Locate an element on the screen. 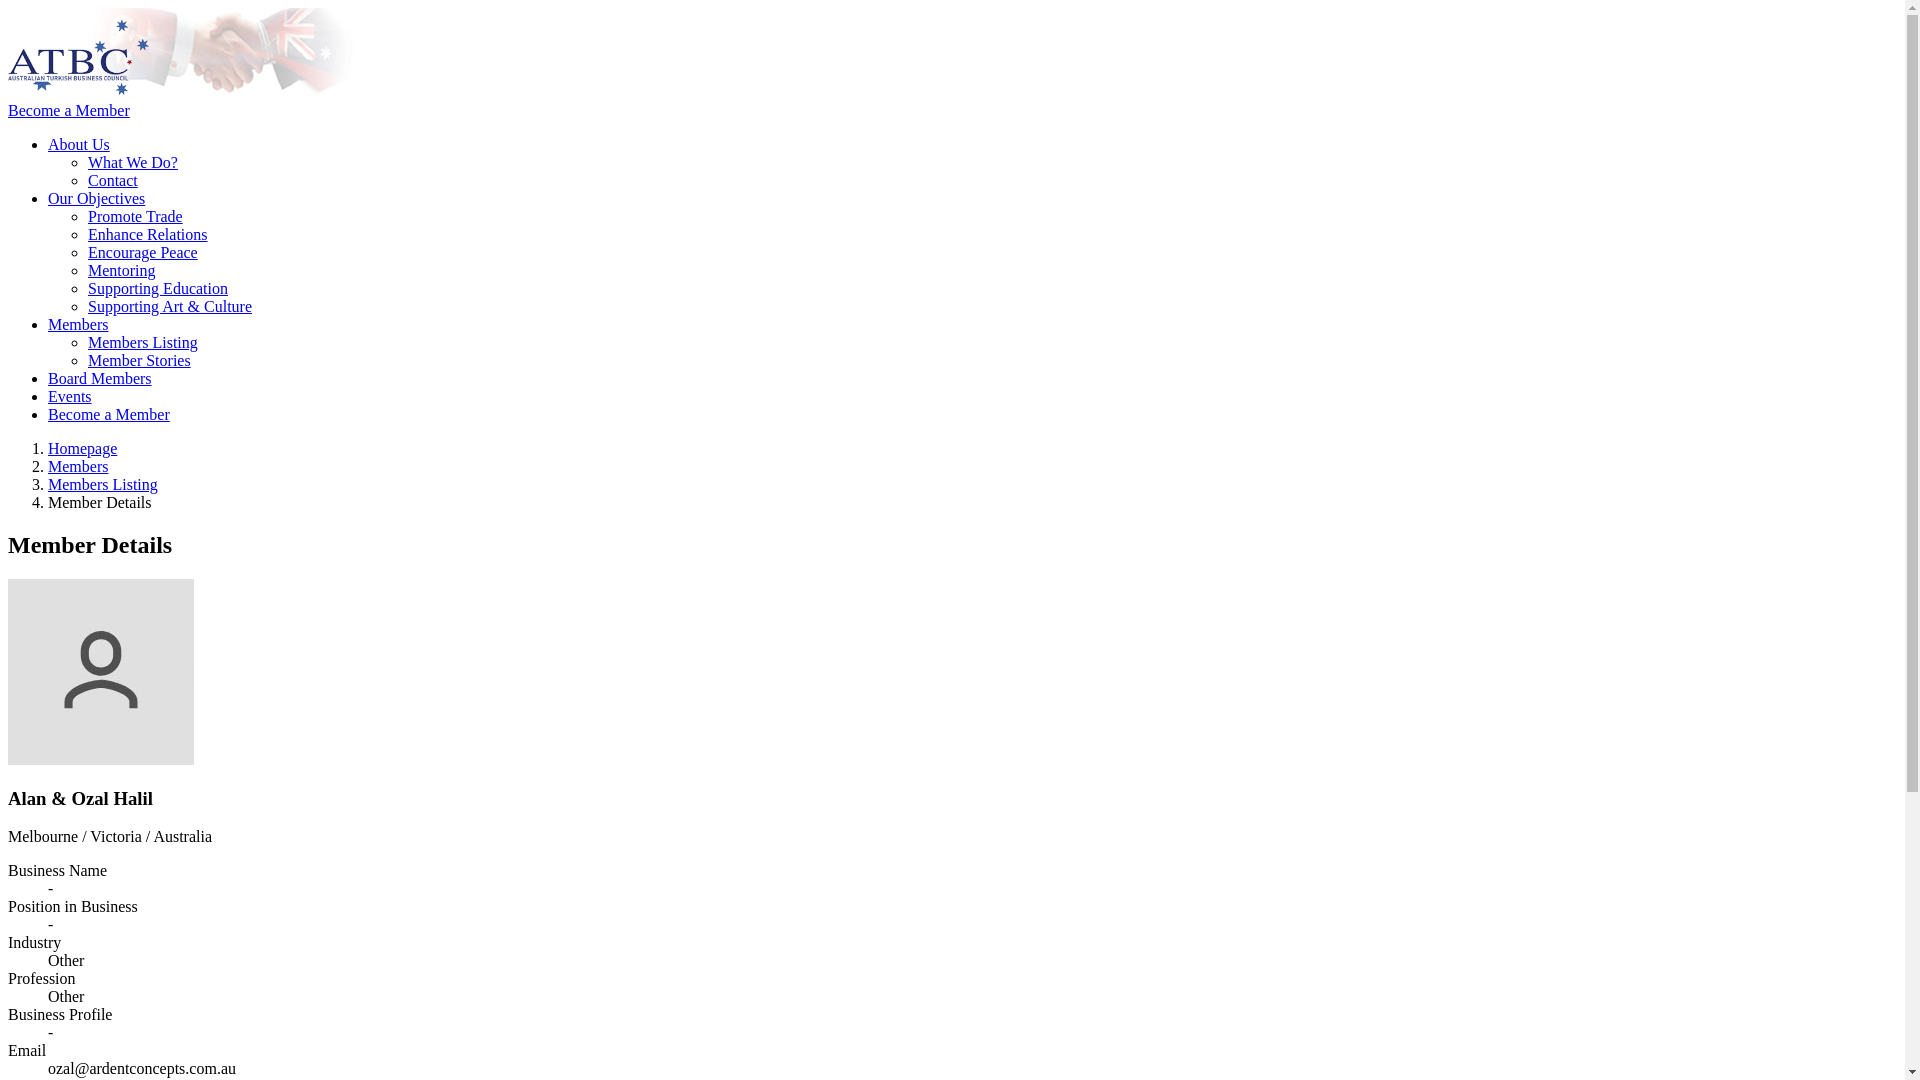 This screenshot has width=1920, height=1080. Board Members is located at coordinates (100, 378).